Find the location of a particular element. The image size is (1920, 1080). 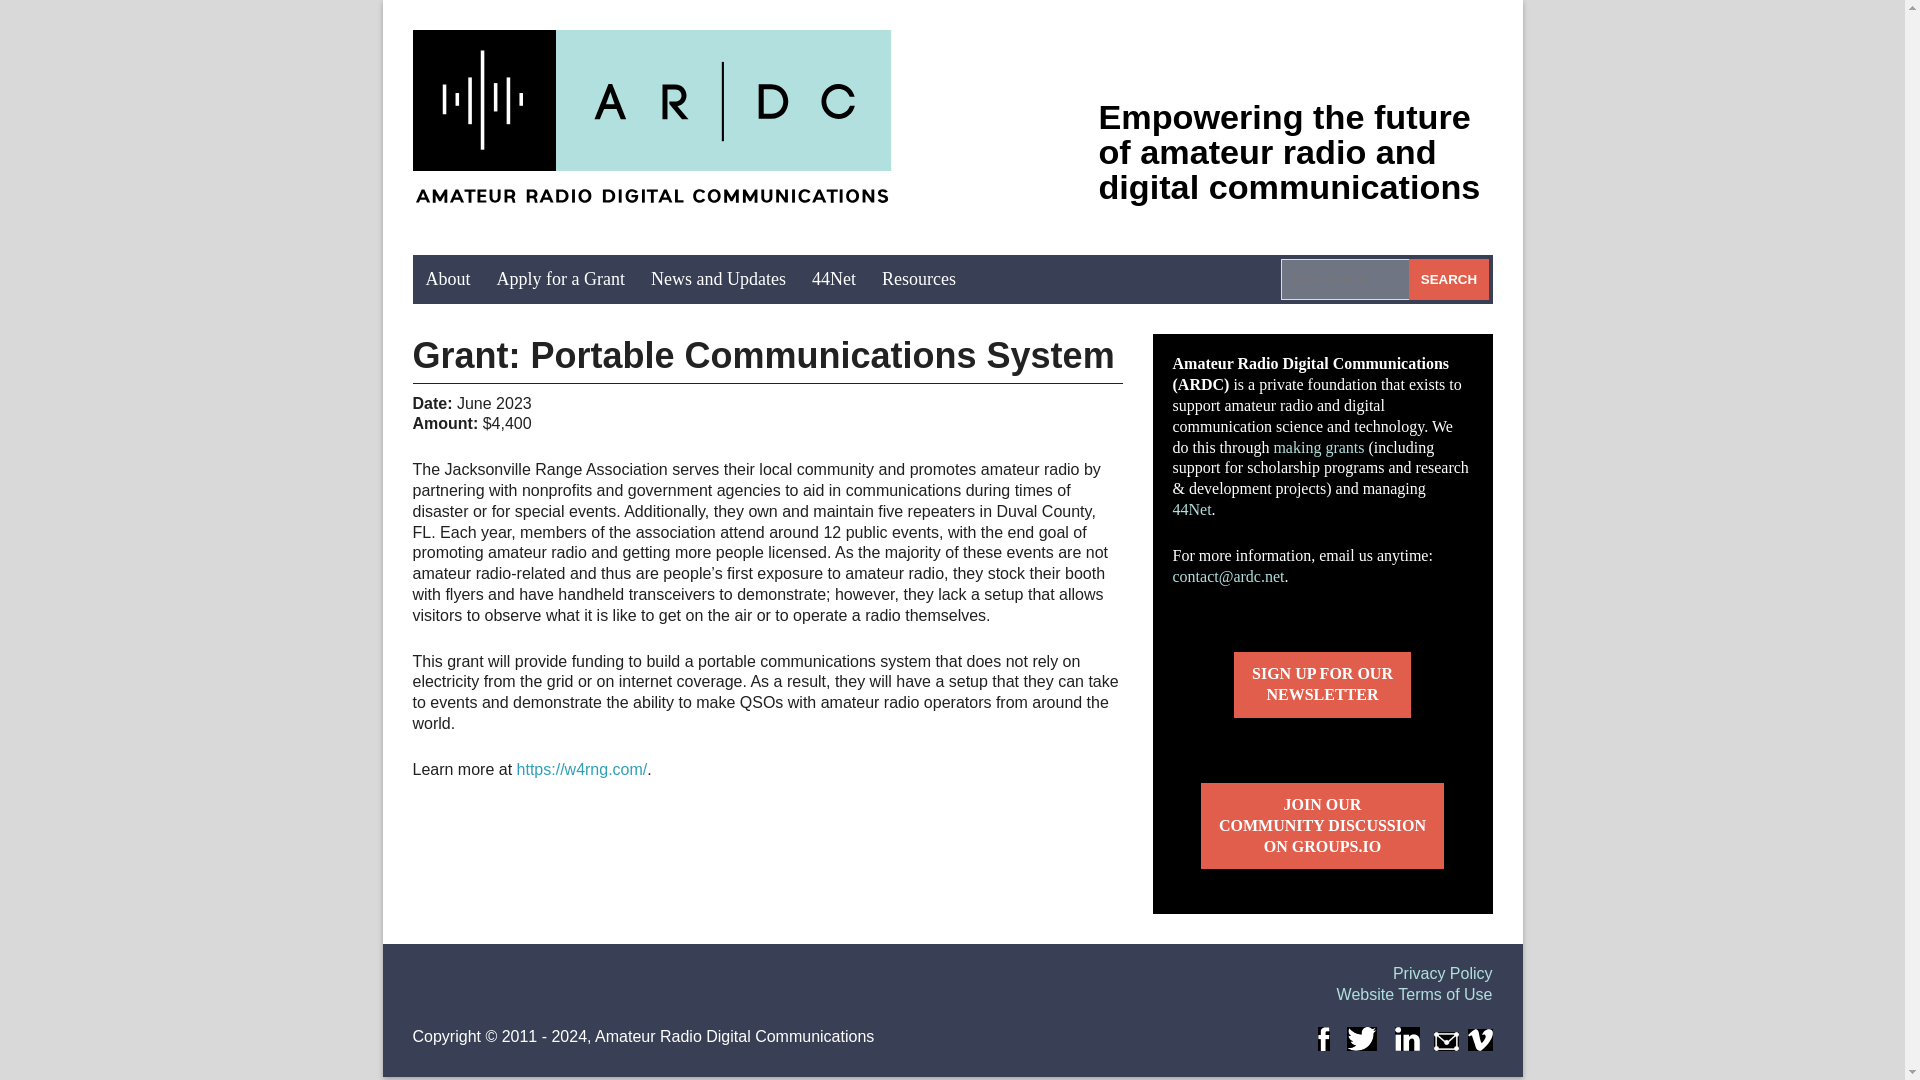

Apply for a Grant is located at coordinates (560, 278).